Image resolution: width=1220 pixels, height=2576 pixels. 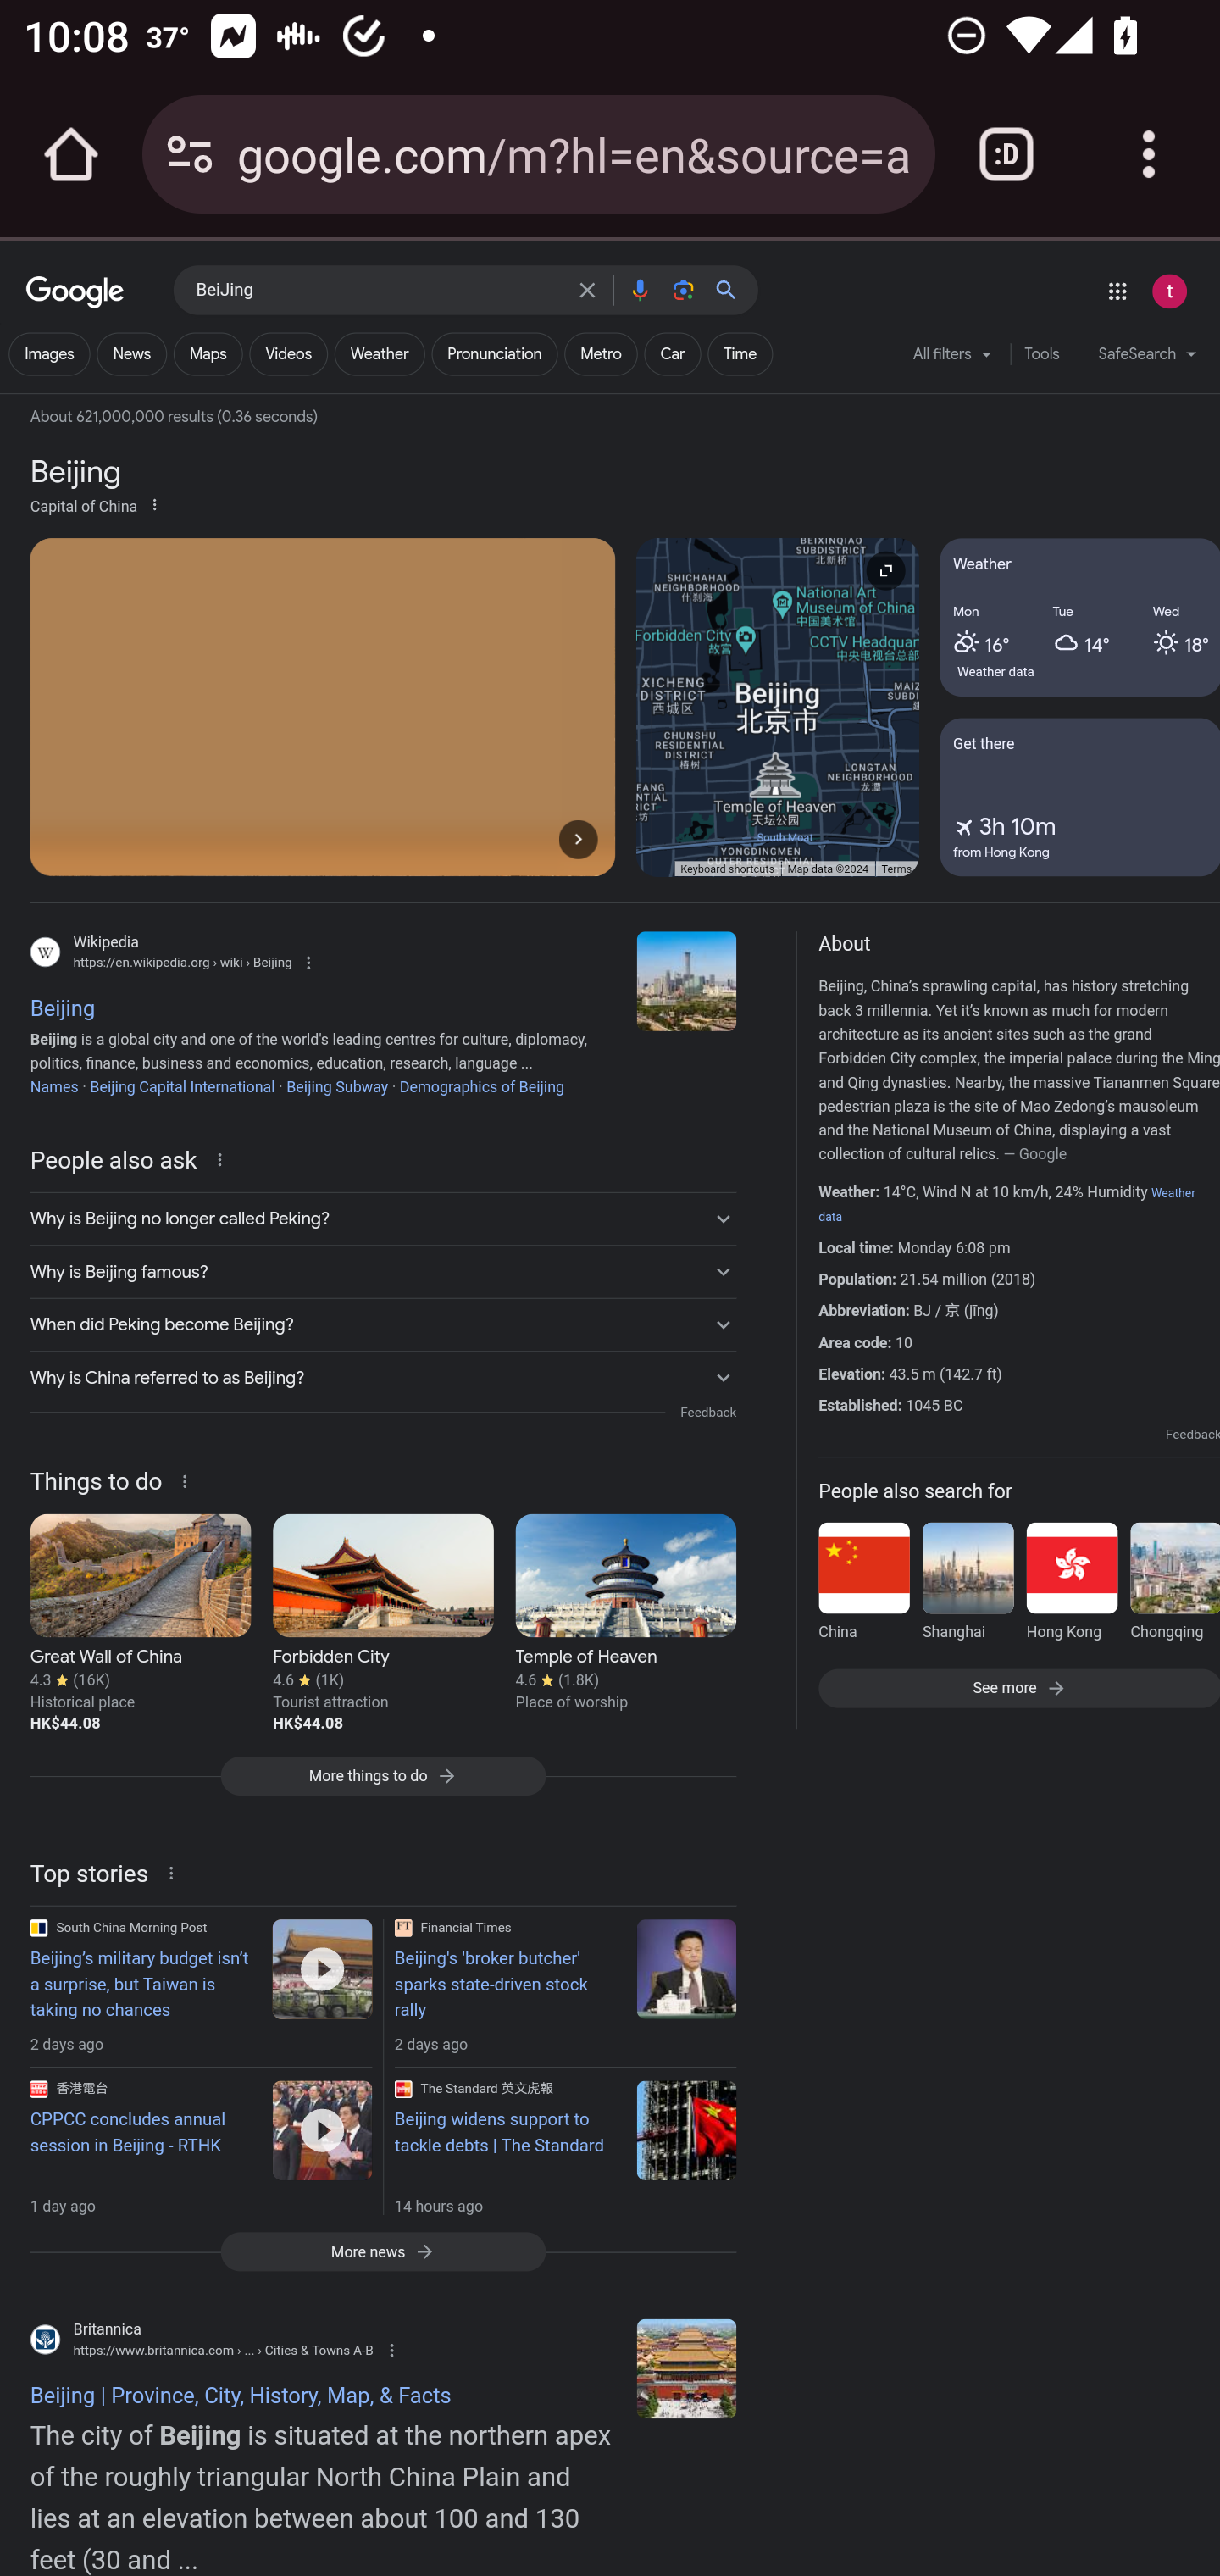 I want to click on More options, so click(x=154, y=503).